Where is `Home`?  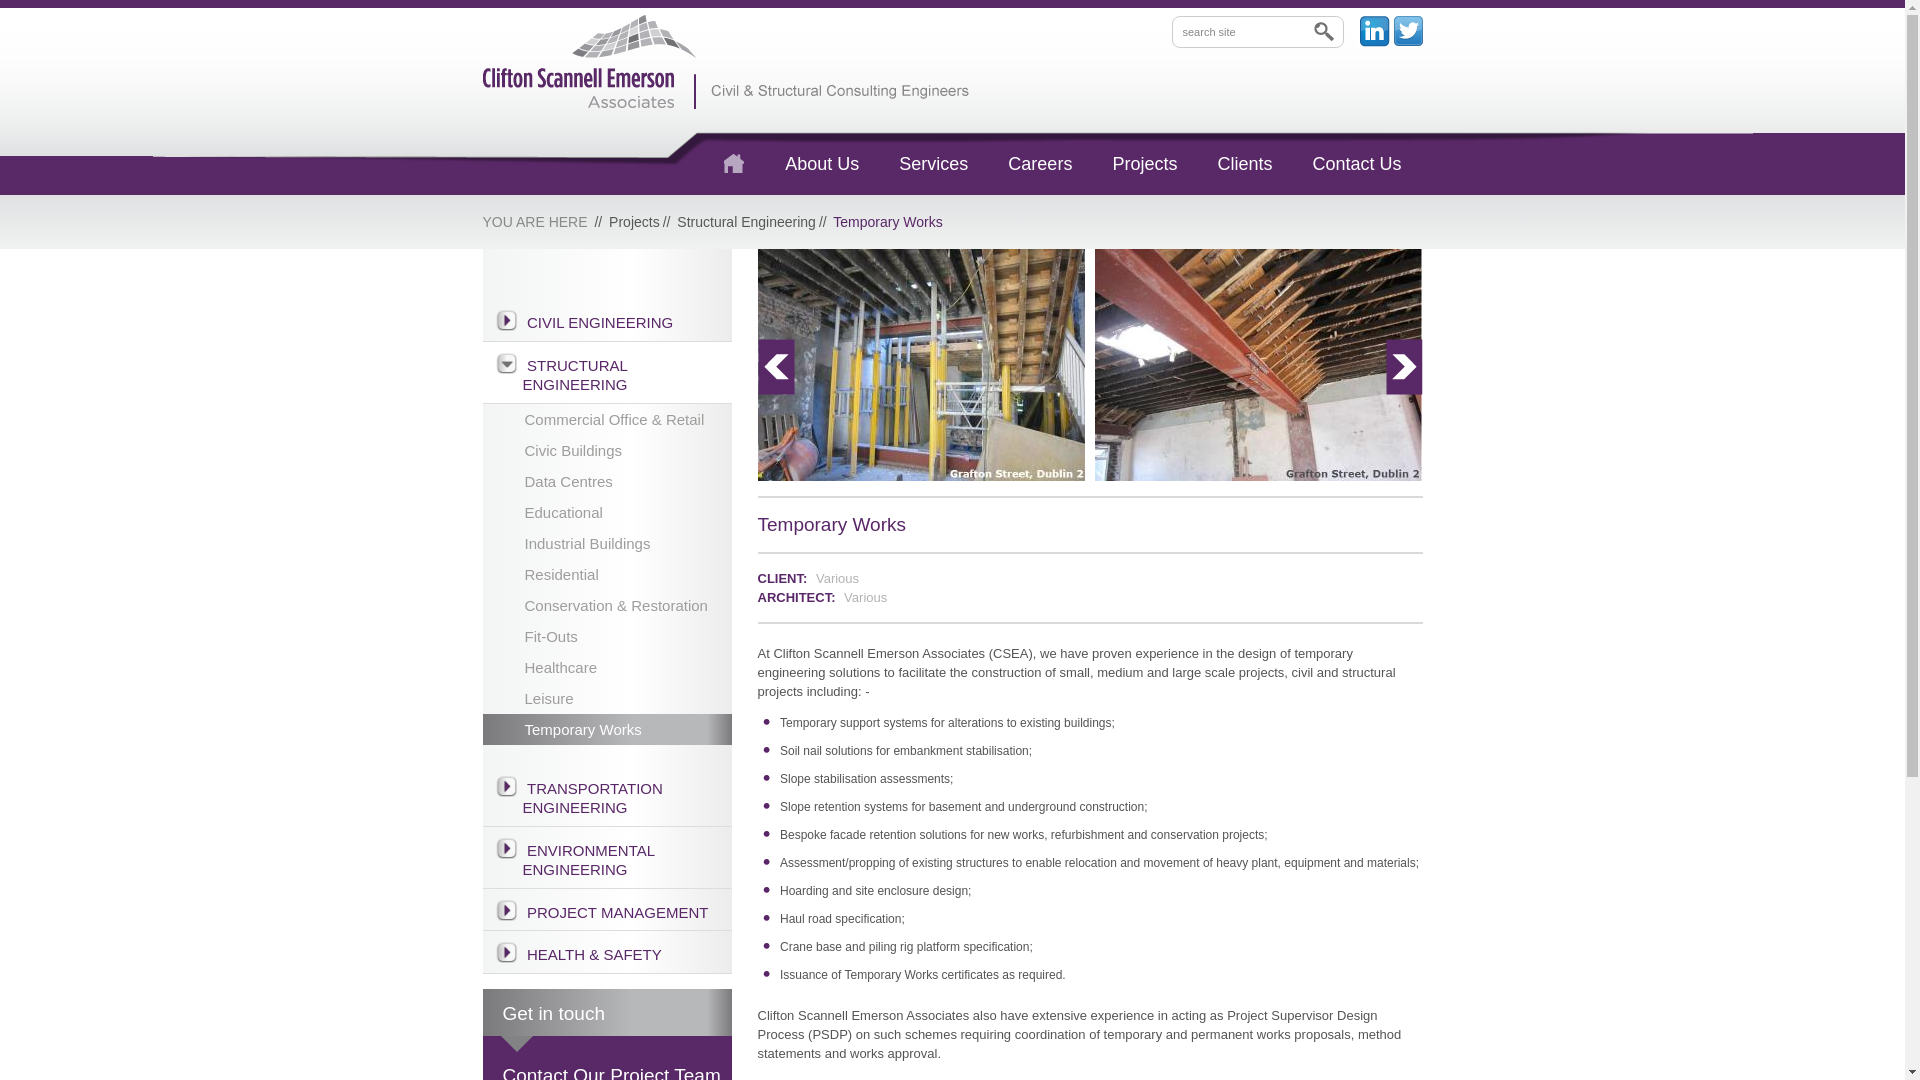 Home is located at coordinates (734, 163).